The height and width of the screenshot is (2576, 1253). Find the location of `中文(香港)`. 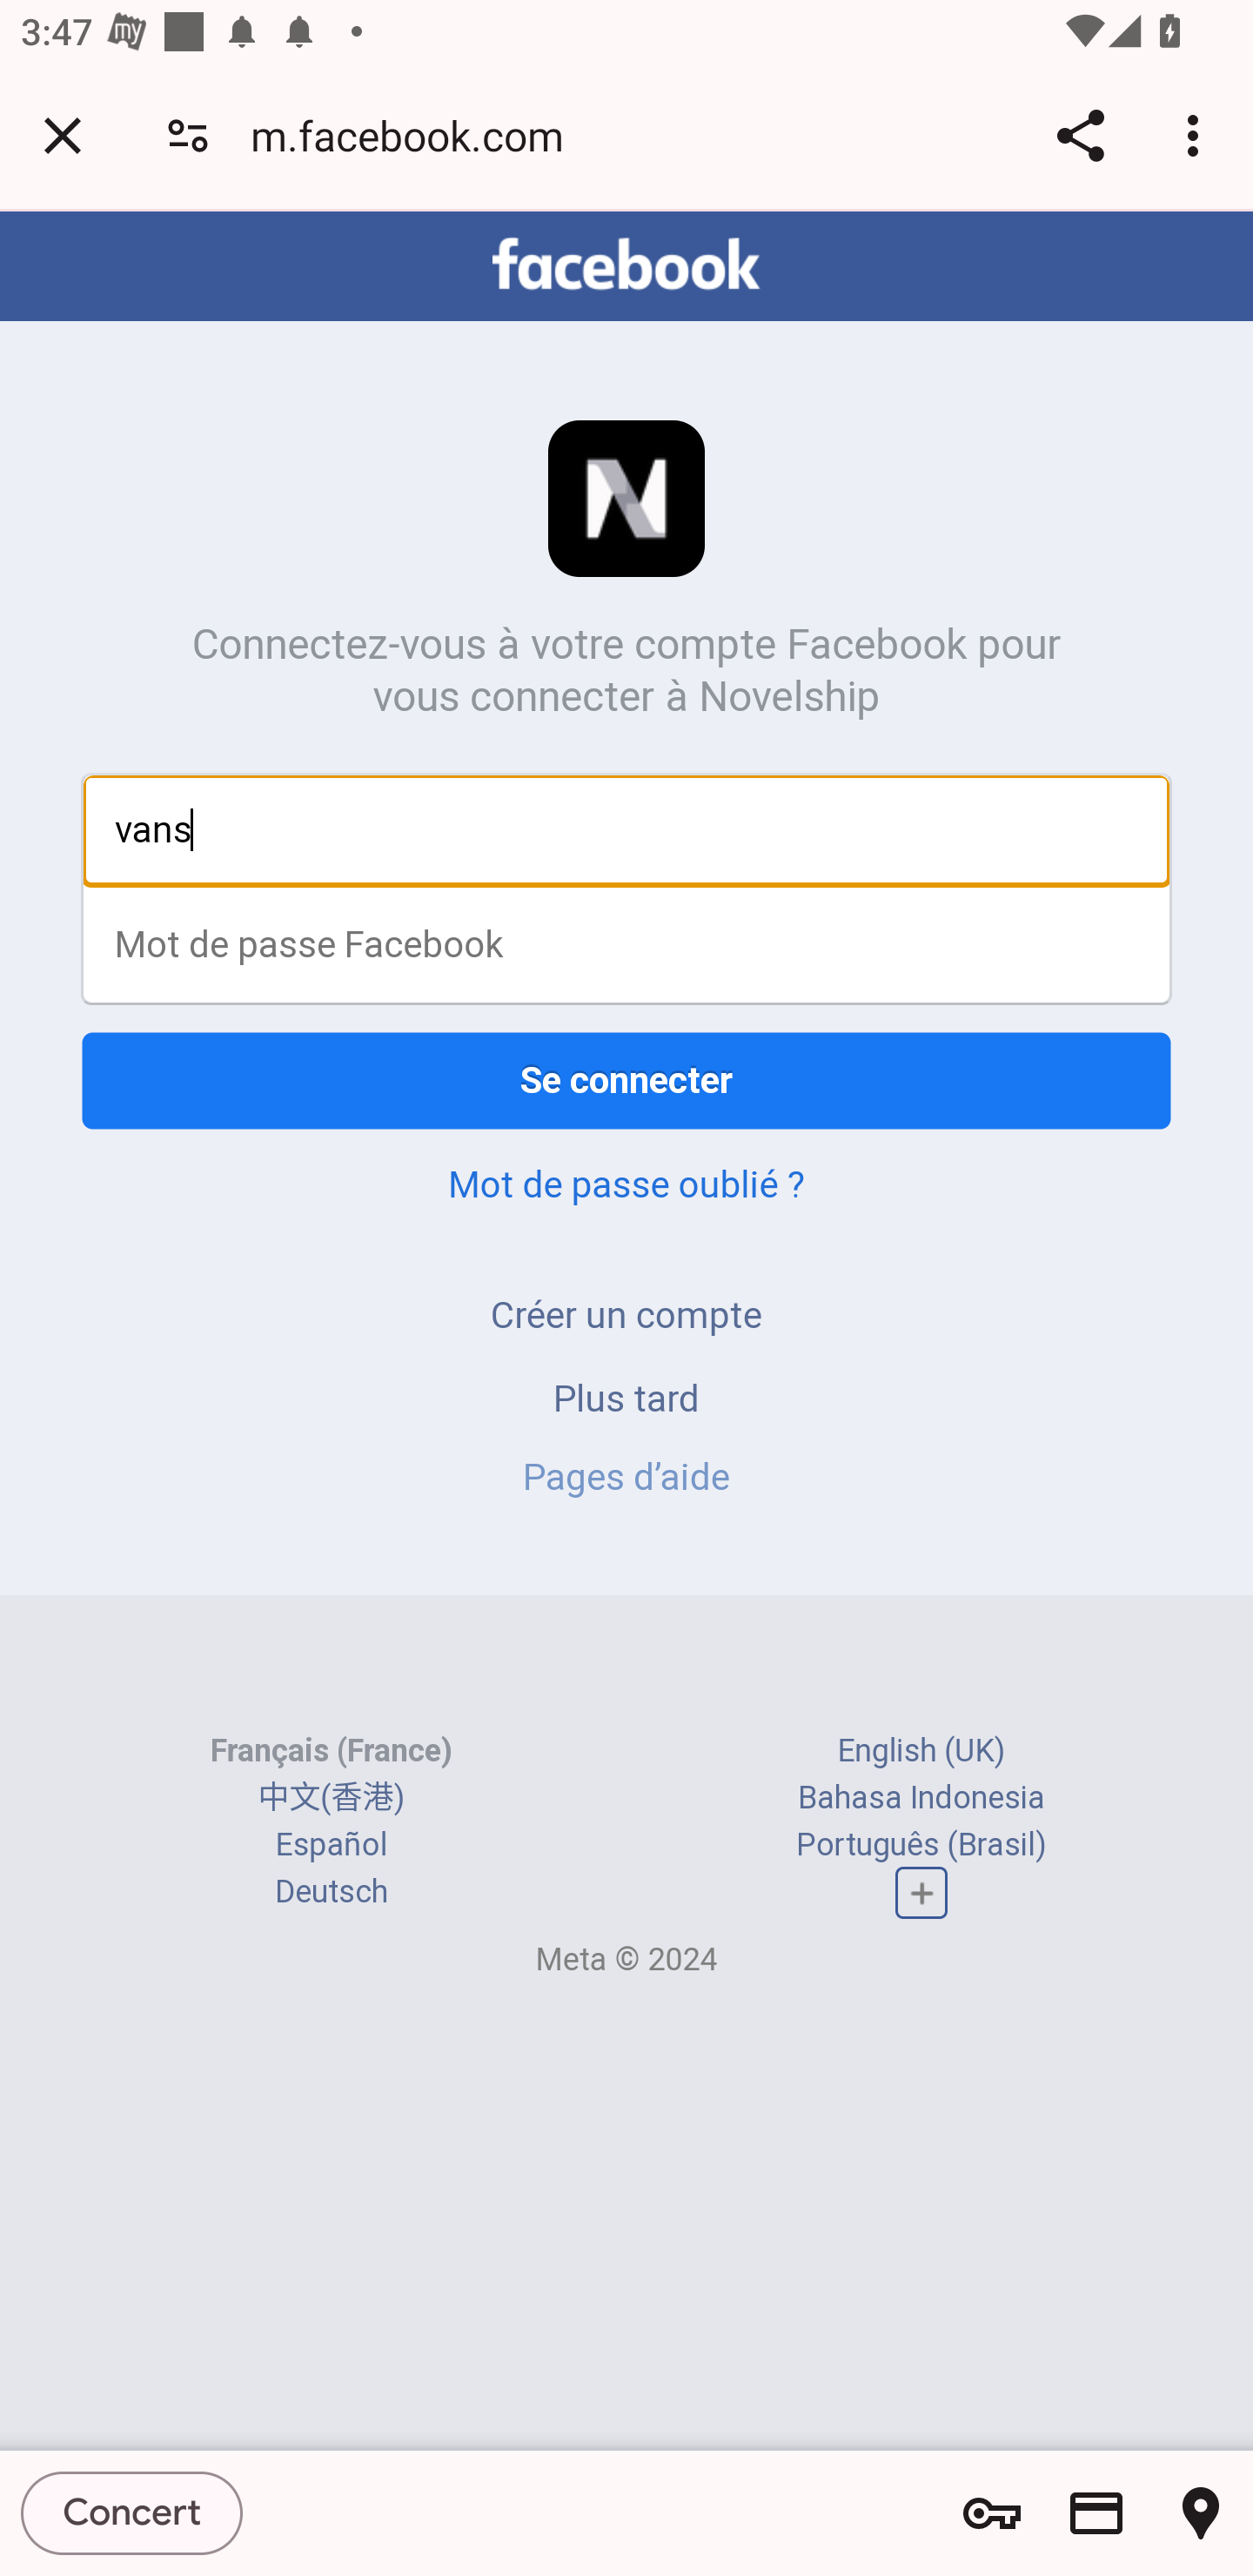

中文(香港) is located at coordinates (331, 1796).